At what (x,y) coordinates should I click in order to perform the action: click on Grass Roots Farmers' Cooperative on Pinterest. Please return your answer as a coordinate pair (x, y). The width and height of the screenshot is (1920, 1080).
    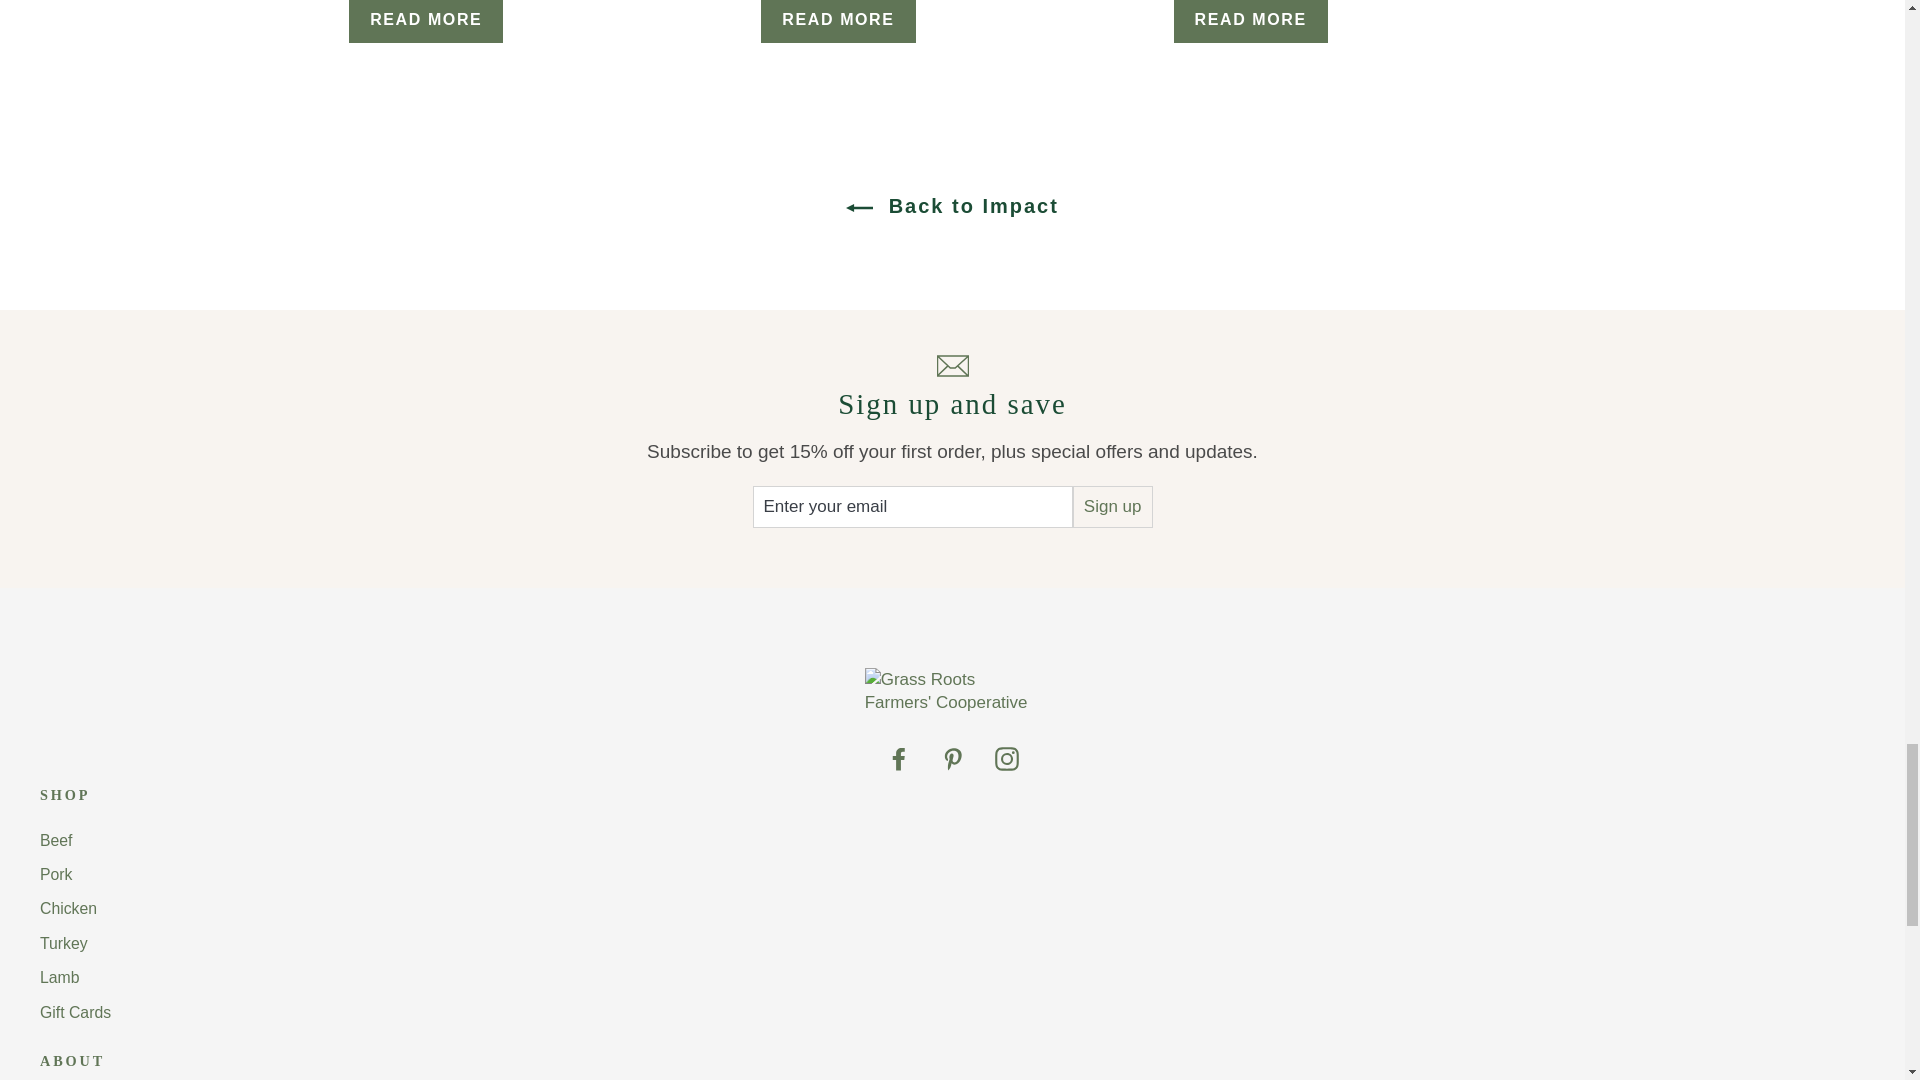
    Looking at the image, I should click on (952, 758).